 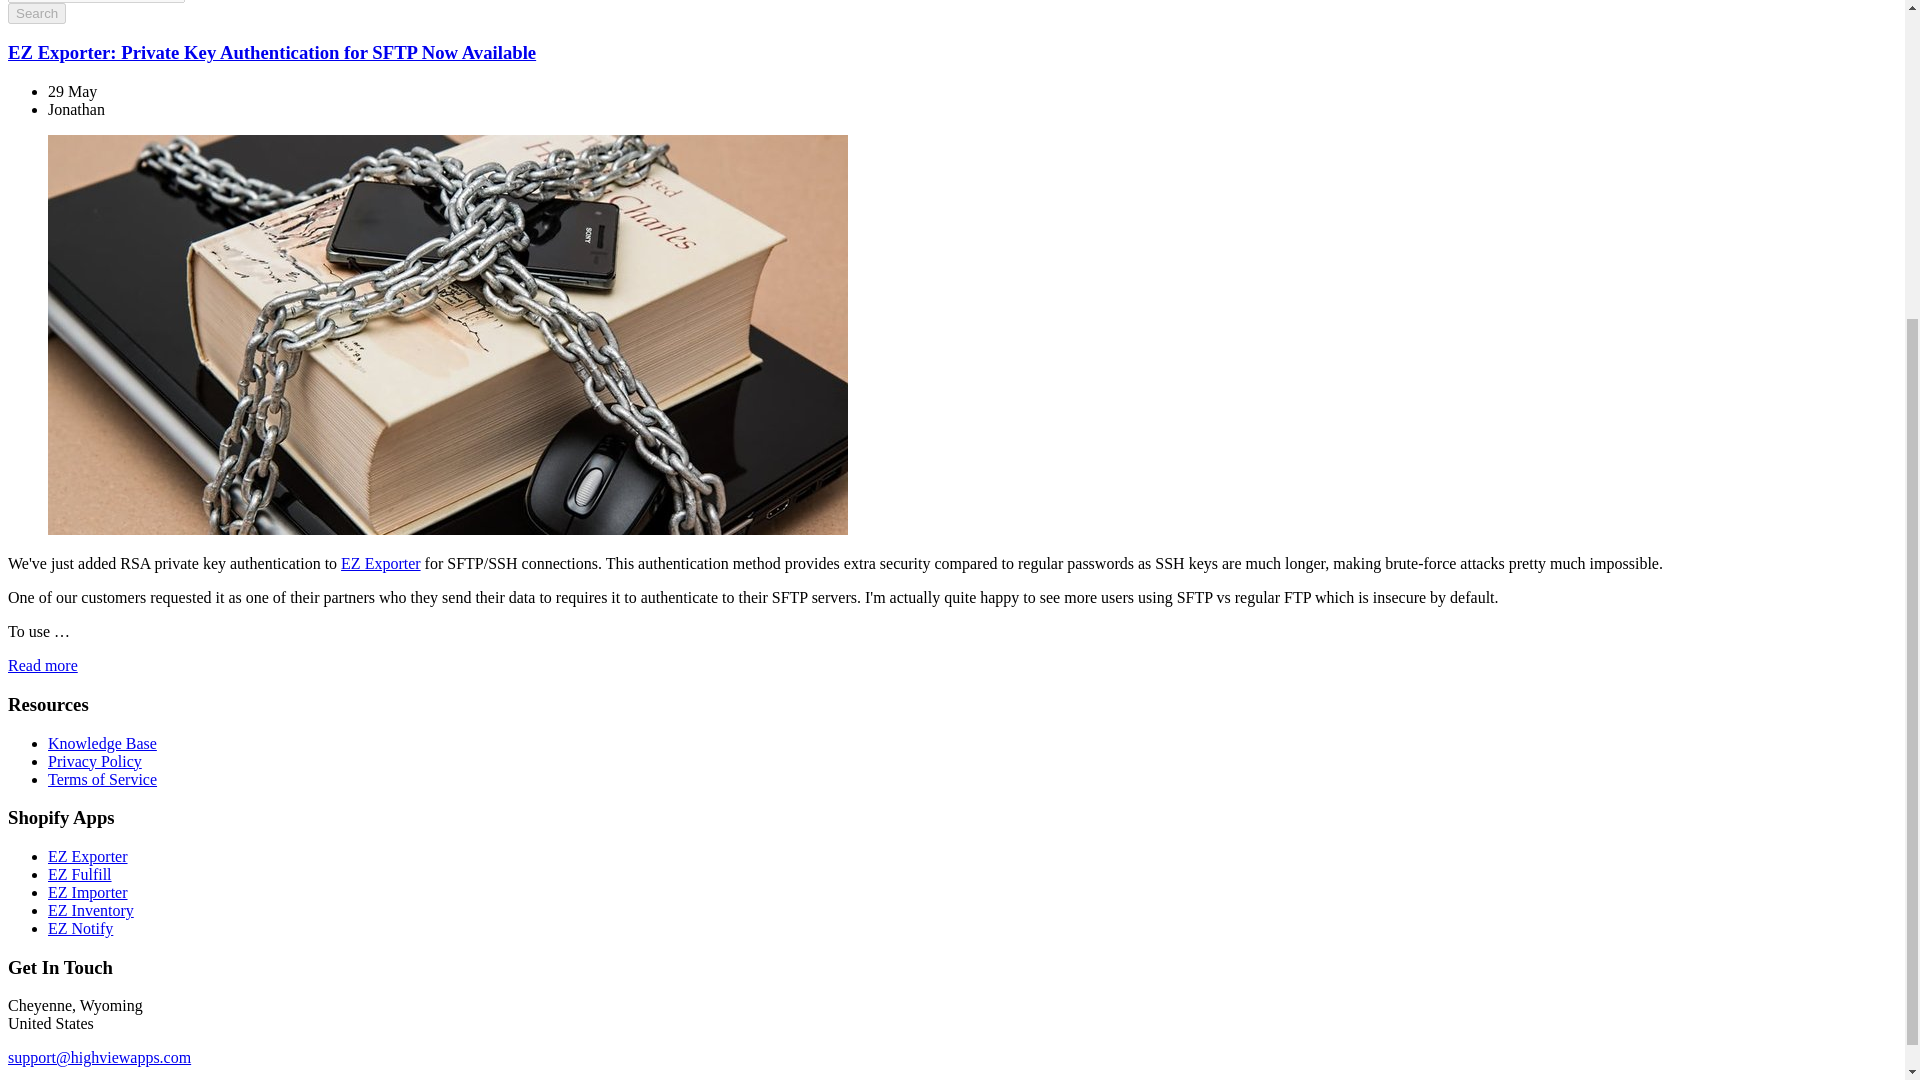 I want to click on Terms of Service, so click(x=102, y=780).